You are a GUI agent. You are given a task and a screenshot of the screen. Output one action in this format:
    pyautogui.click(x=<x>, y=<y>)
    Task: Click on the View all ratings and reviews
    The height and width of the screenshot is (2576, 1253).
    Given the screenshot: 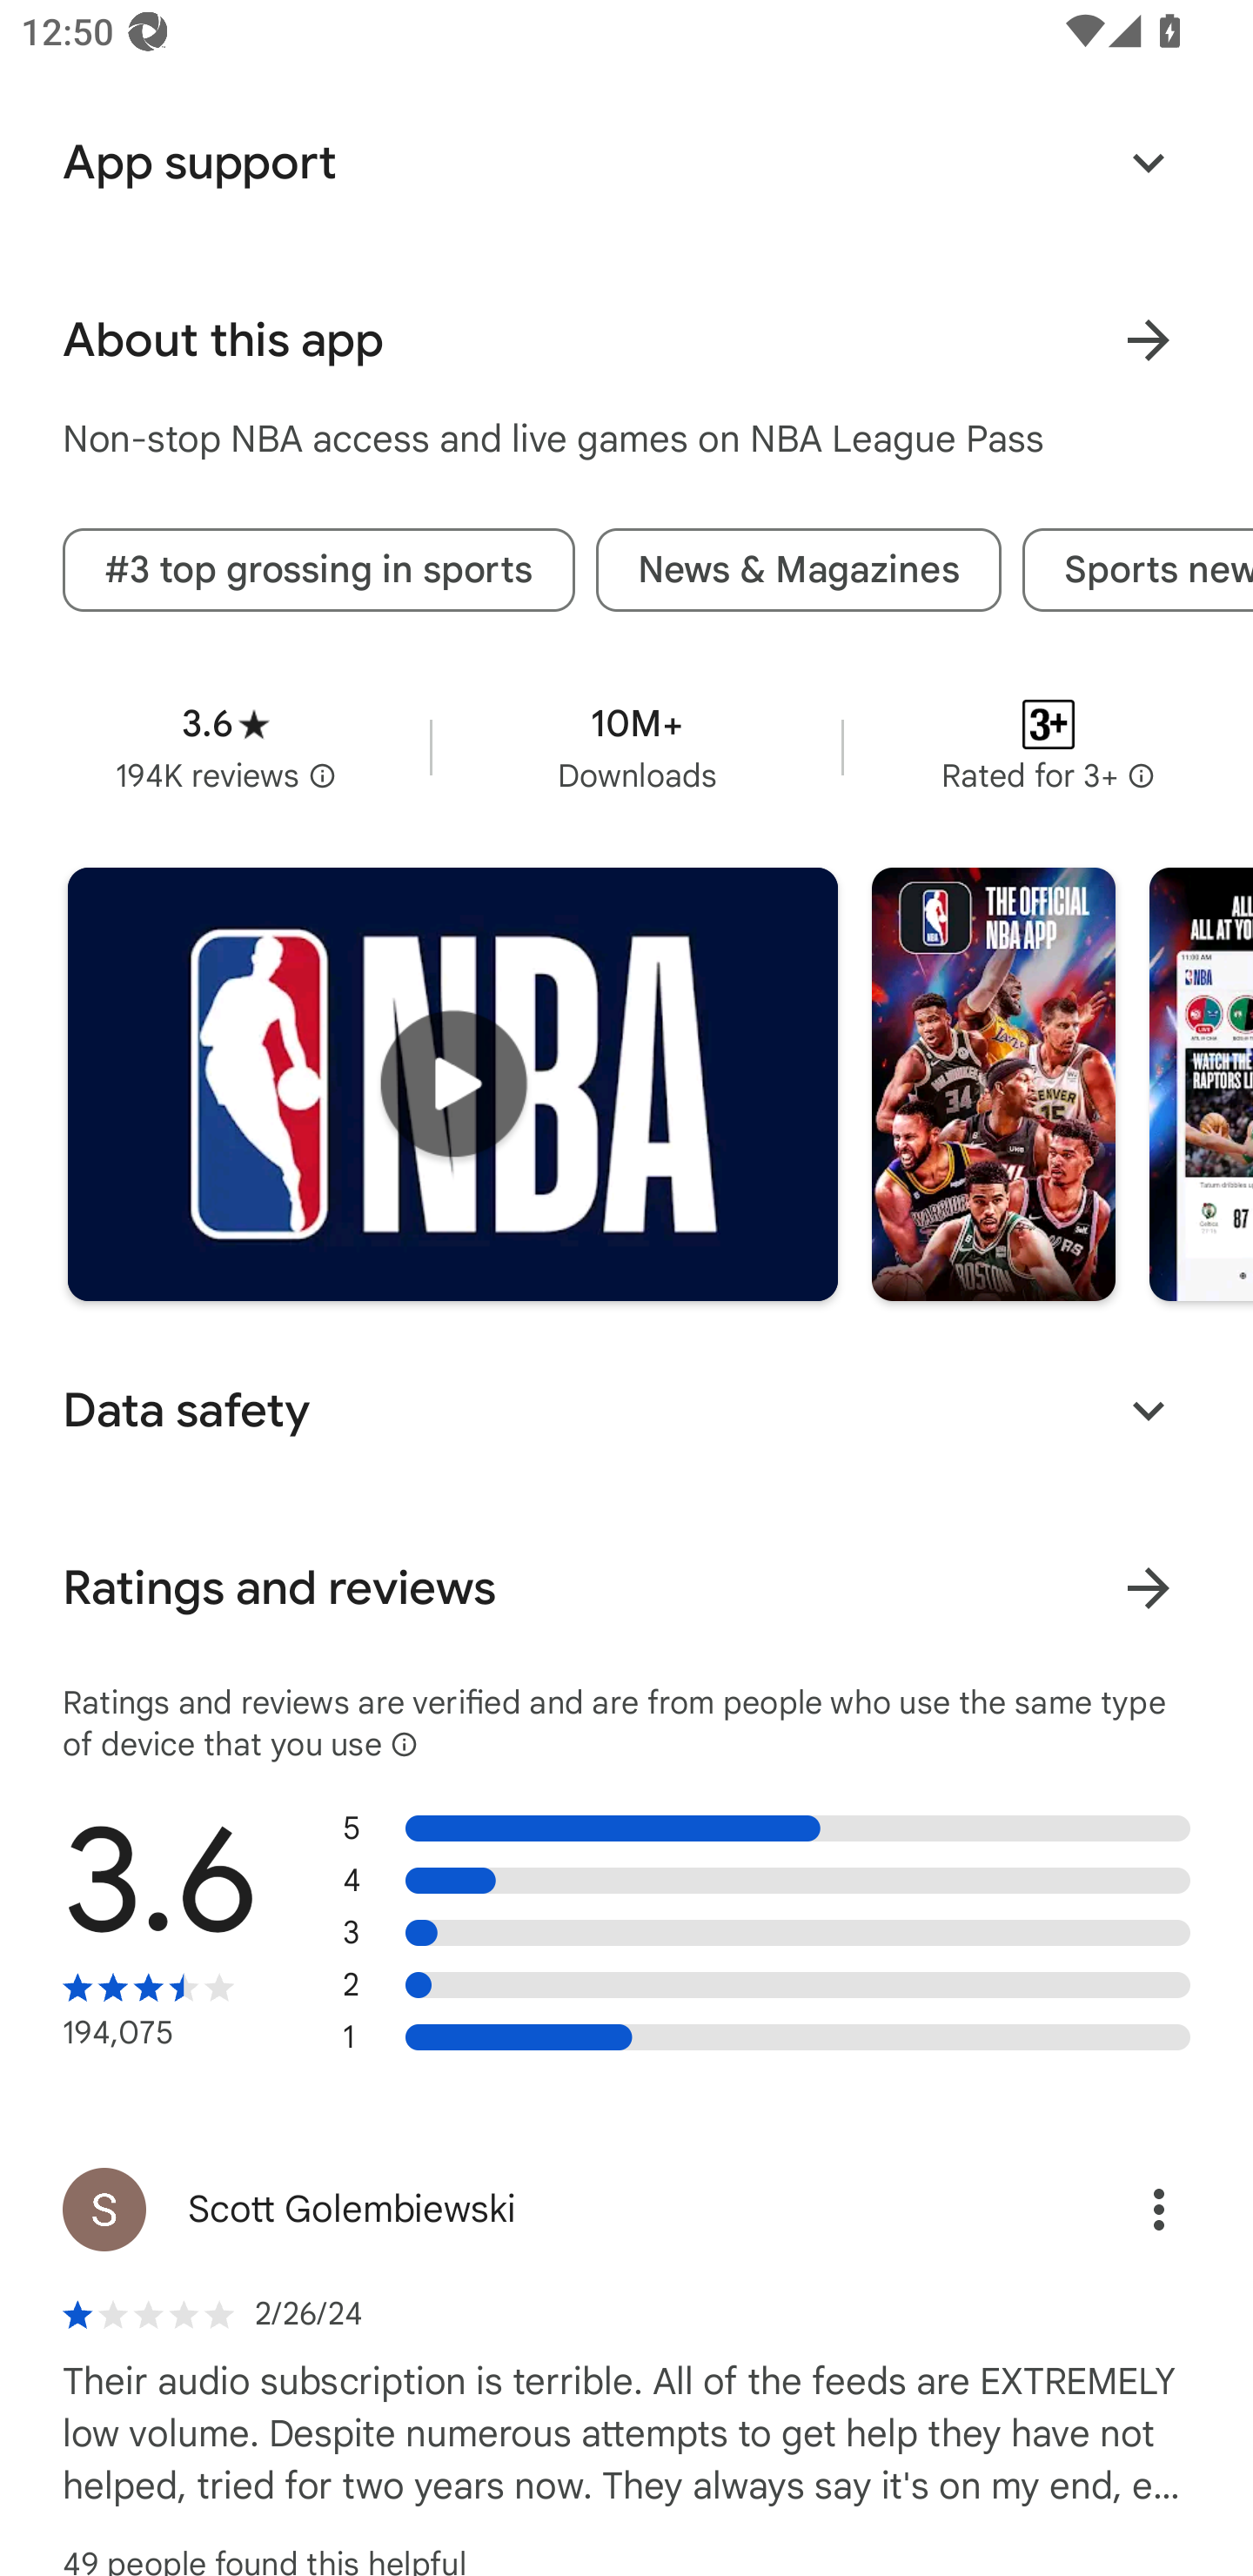 What is the action you would take?
    pyautogui.click(x=1149, y=1587)
    